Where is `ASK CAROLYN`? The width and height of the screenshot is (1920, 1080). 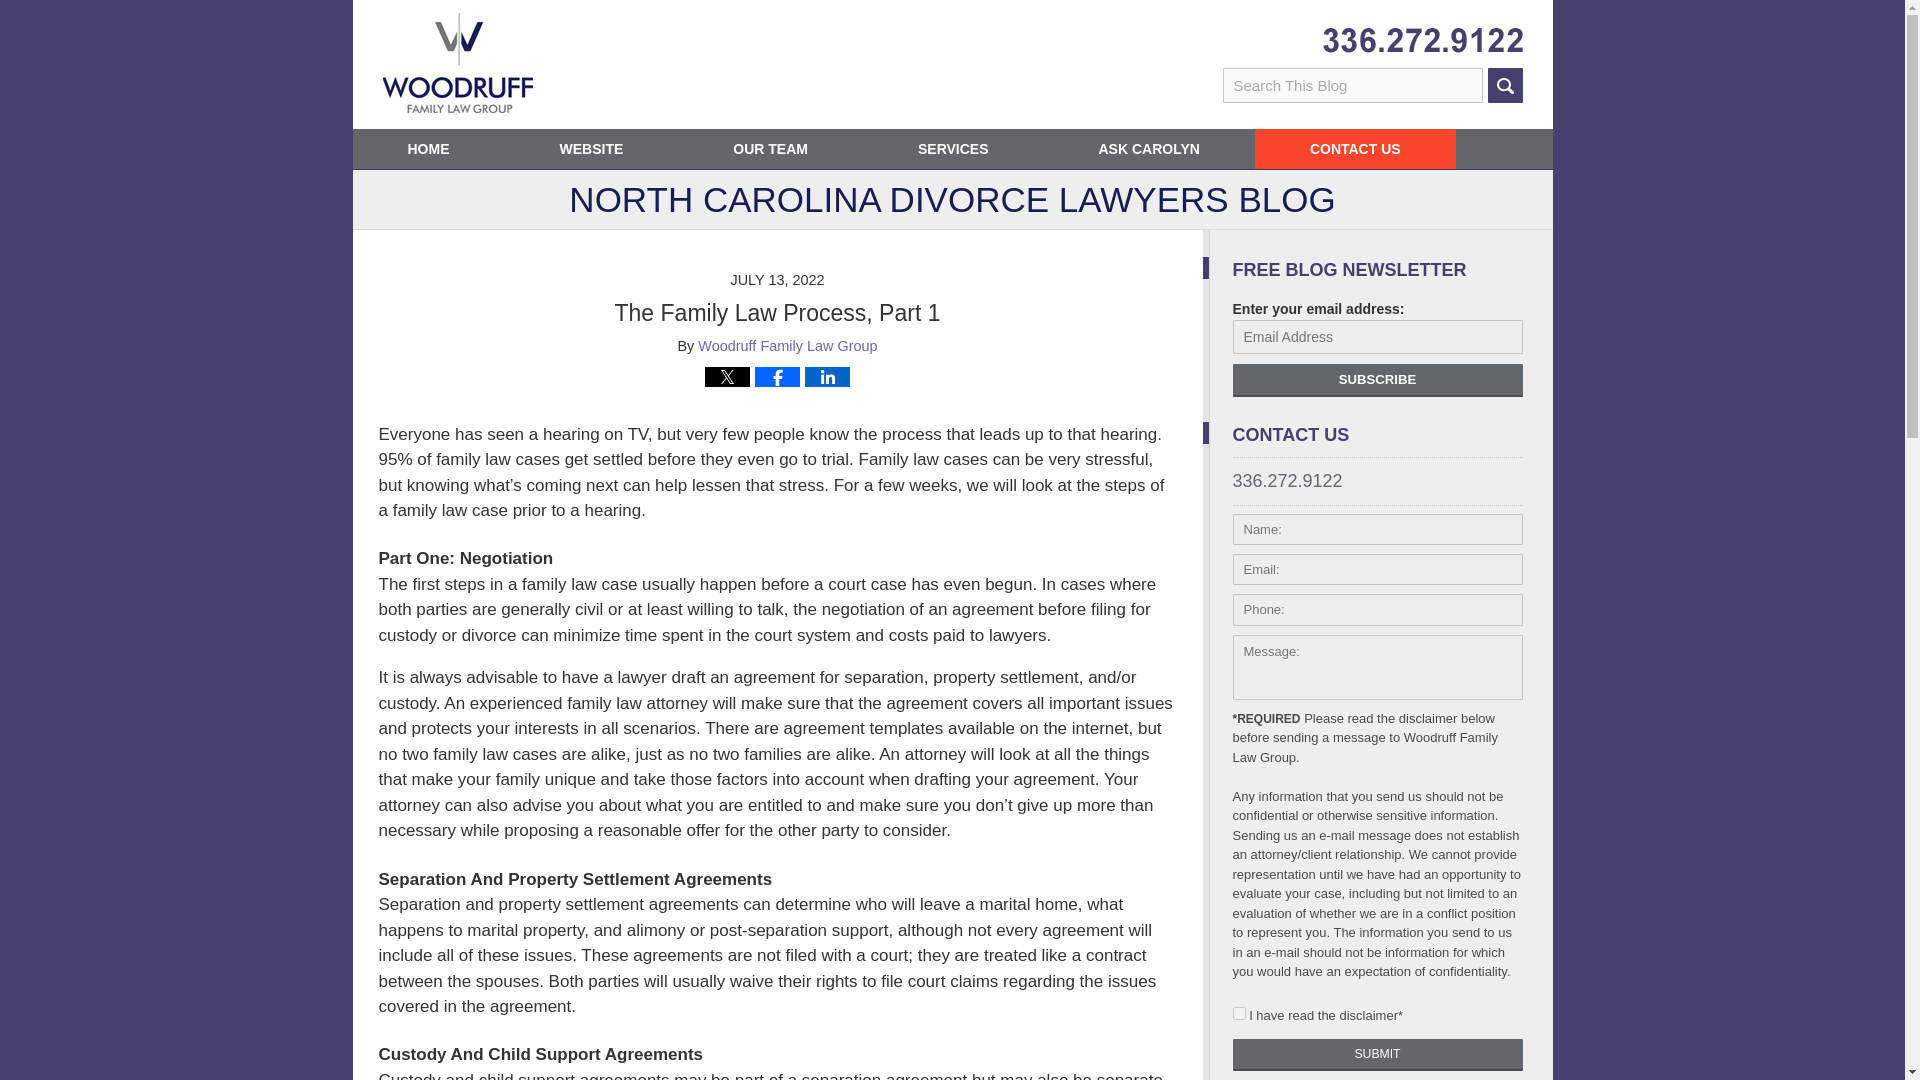 ASK CAROLYN is located at coordinates (1150, 148).